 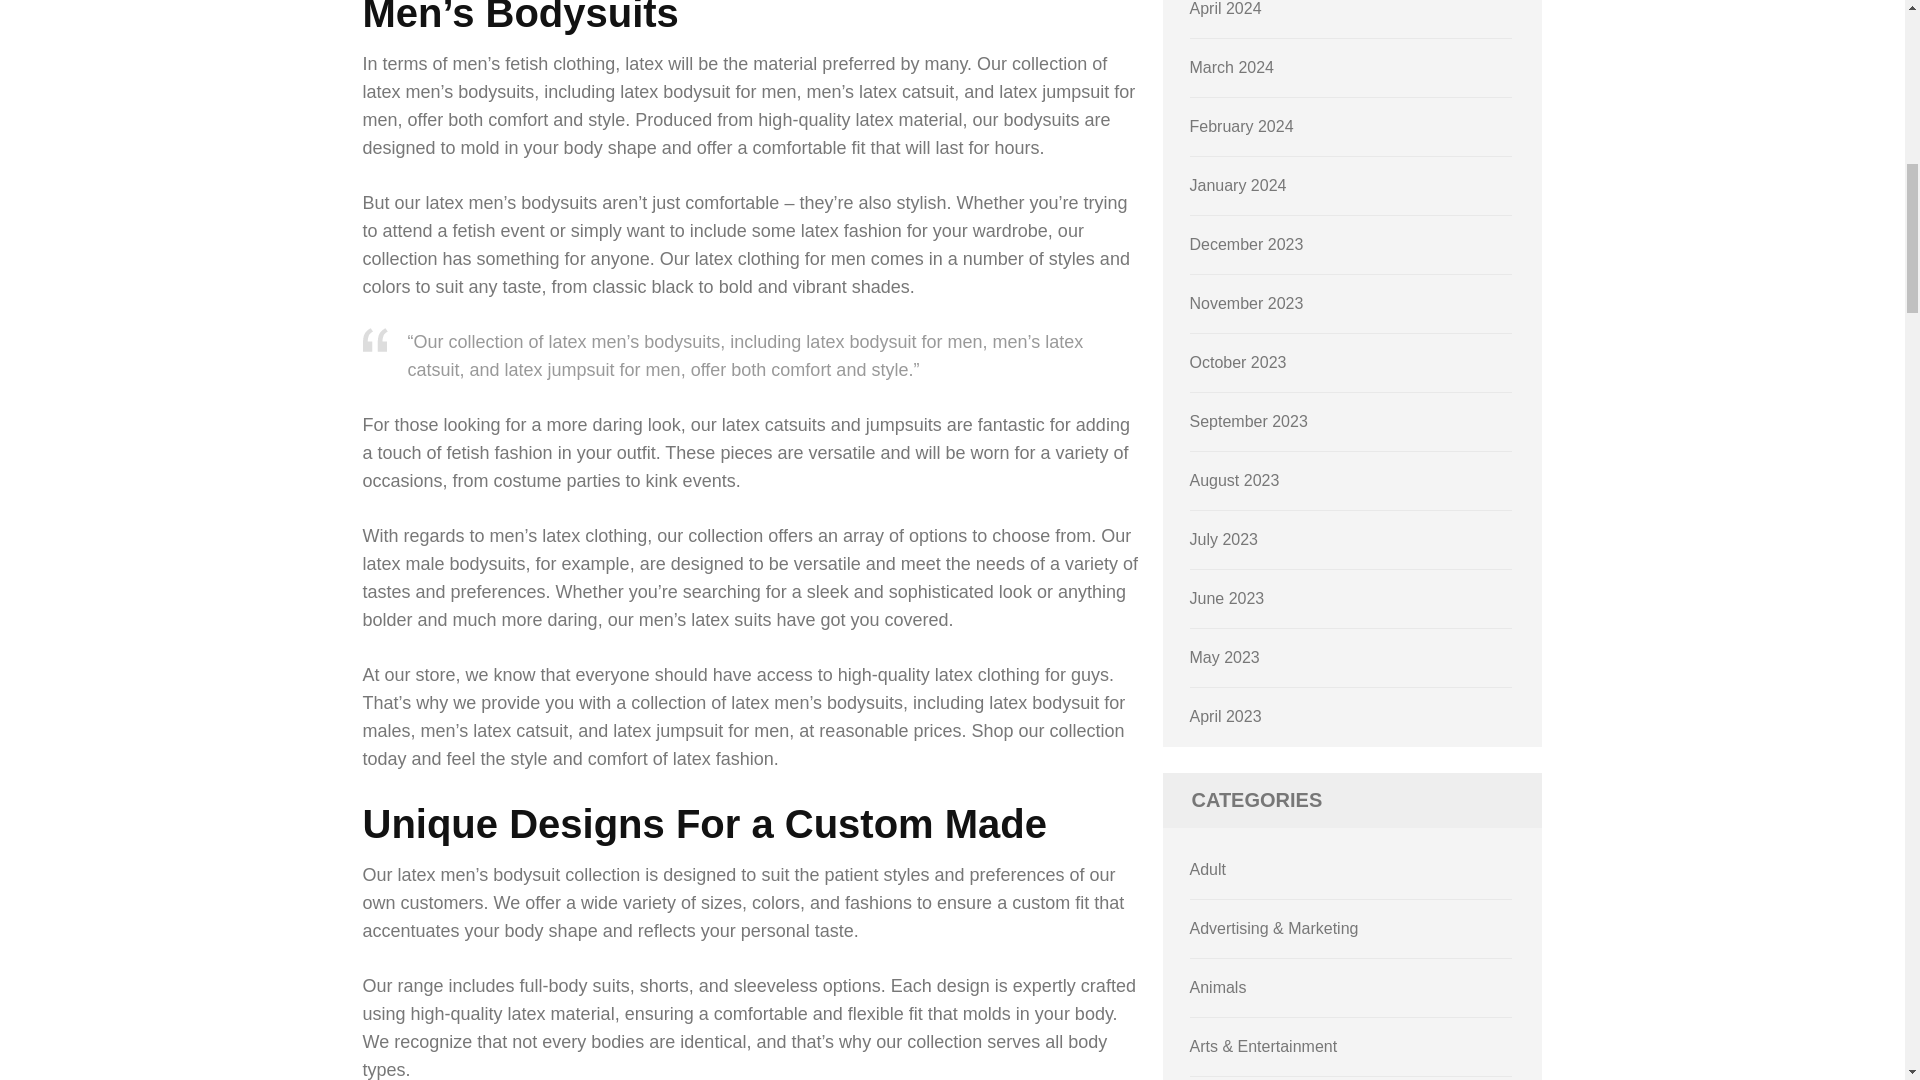 I want to click on May 2023, so click(x=1224, y=658).